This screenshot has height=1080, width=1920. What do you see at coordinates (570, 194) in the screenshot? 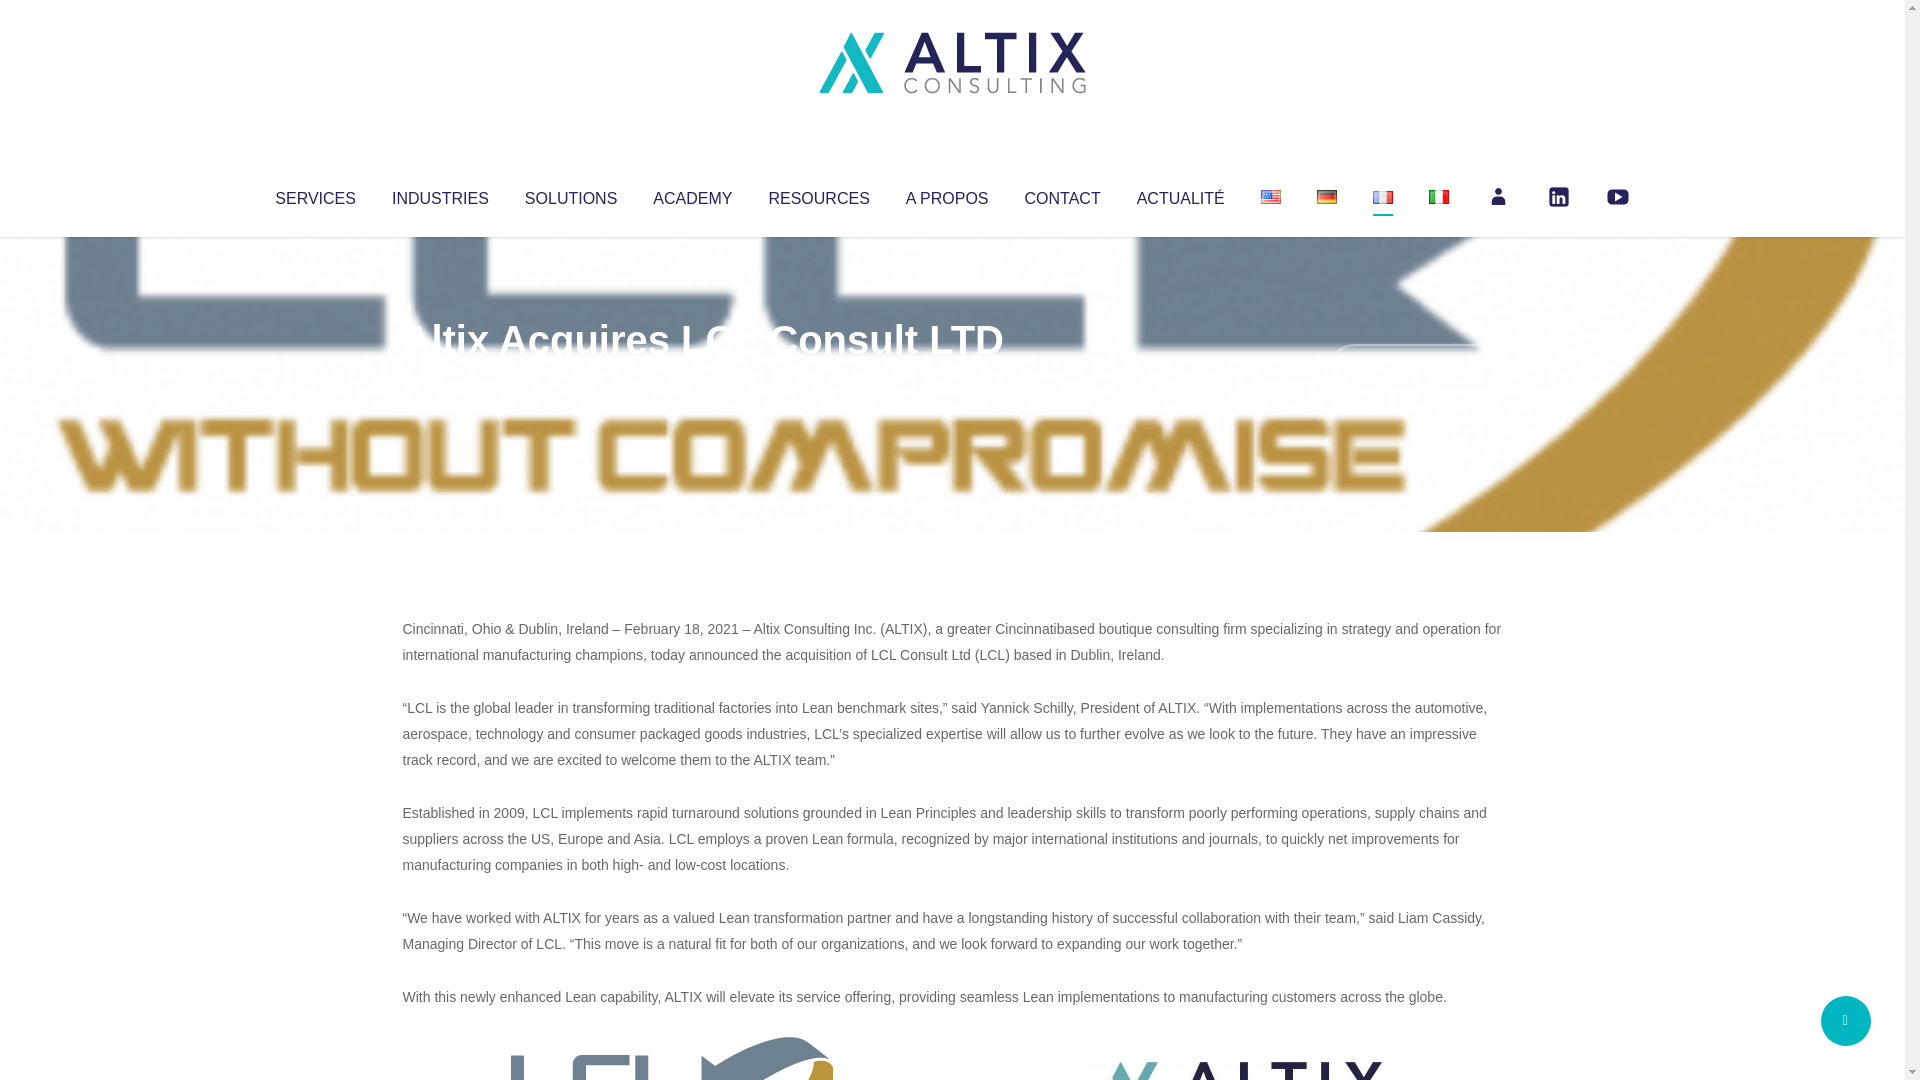
I see `SOLUTIONS` at bounding box center [570, 194].